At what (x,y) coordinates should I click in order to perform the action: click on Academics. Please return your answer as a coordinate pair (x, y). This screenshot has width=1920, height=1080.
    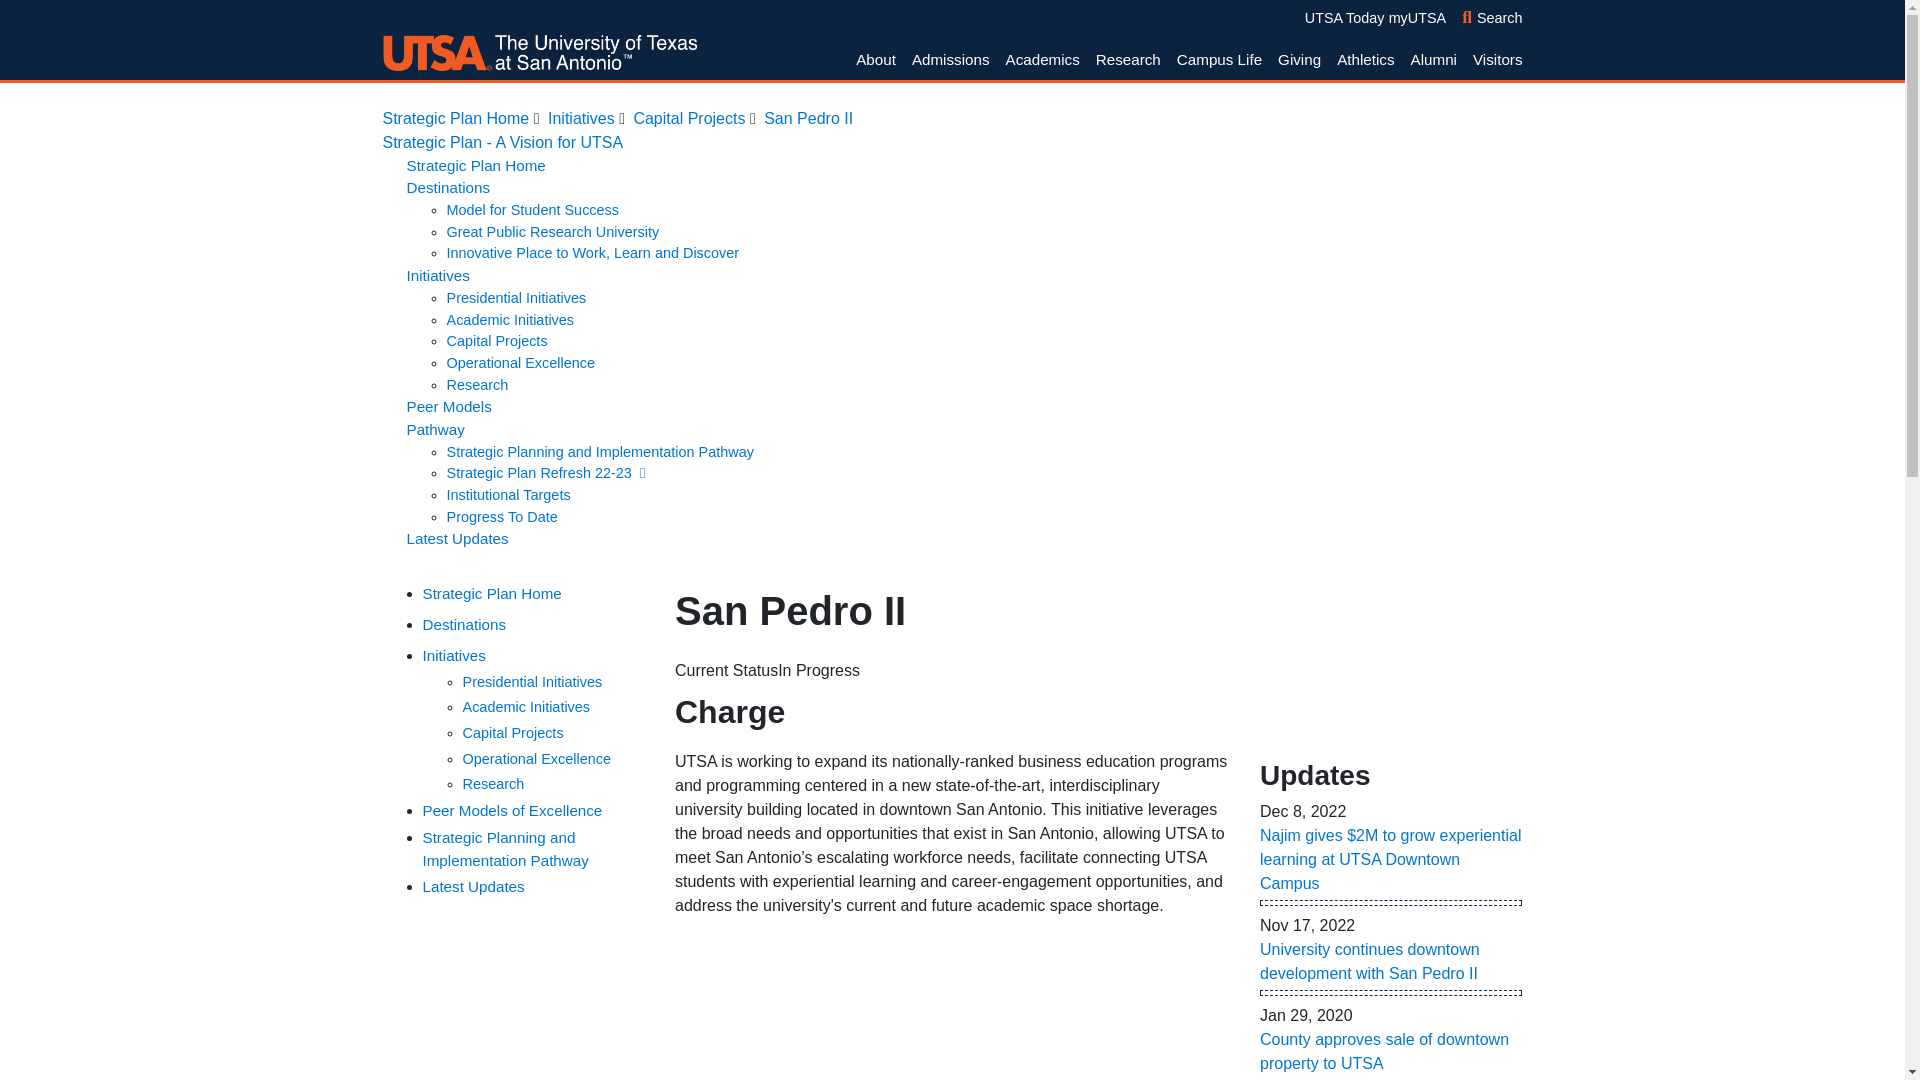
    Looking at the image, I should click on (1043, 60).